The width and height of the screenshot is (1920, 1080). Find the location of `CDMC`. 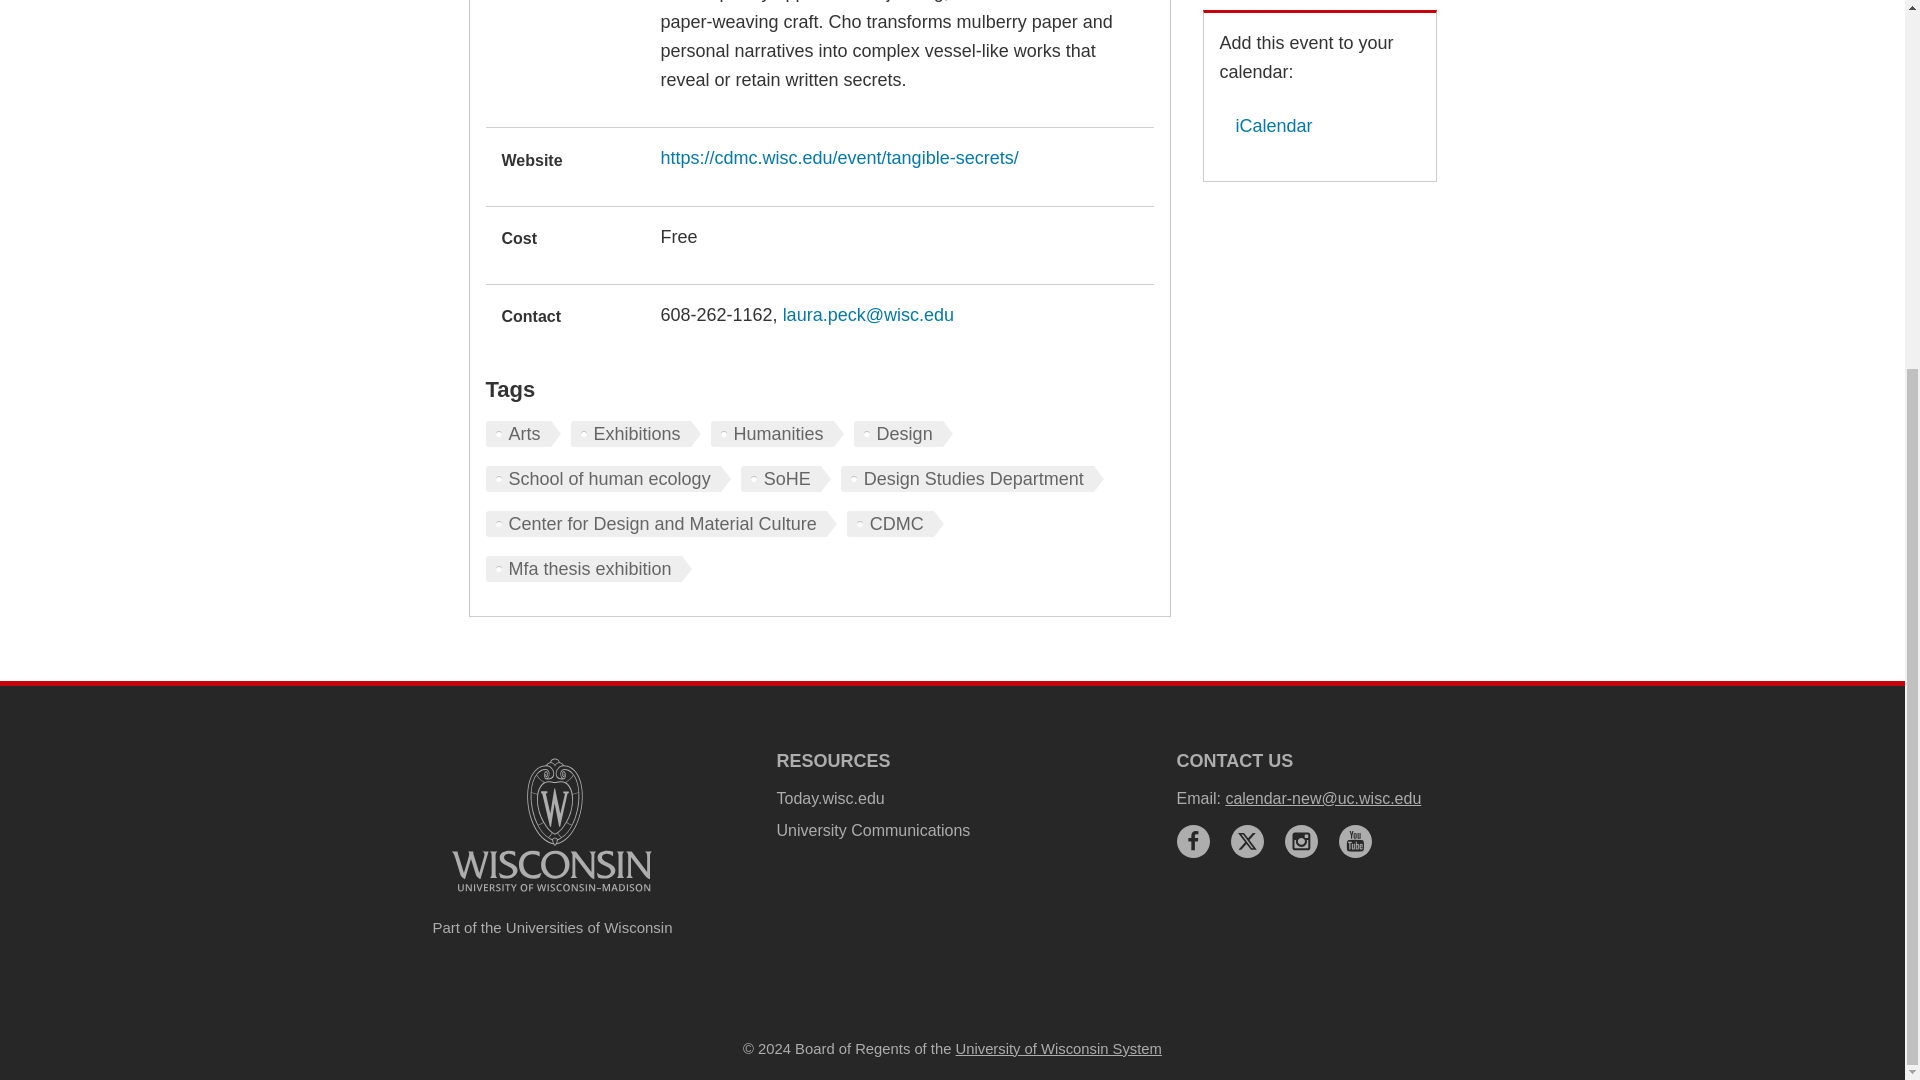

CDMC is located at coordinates (895, 523).